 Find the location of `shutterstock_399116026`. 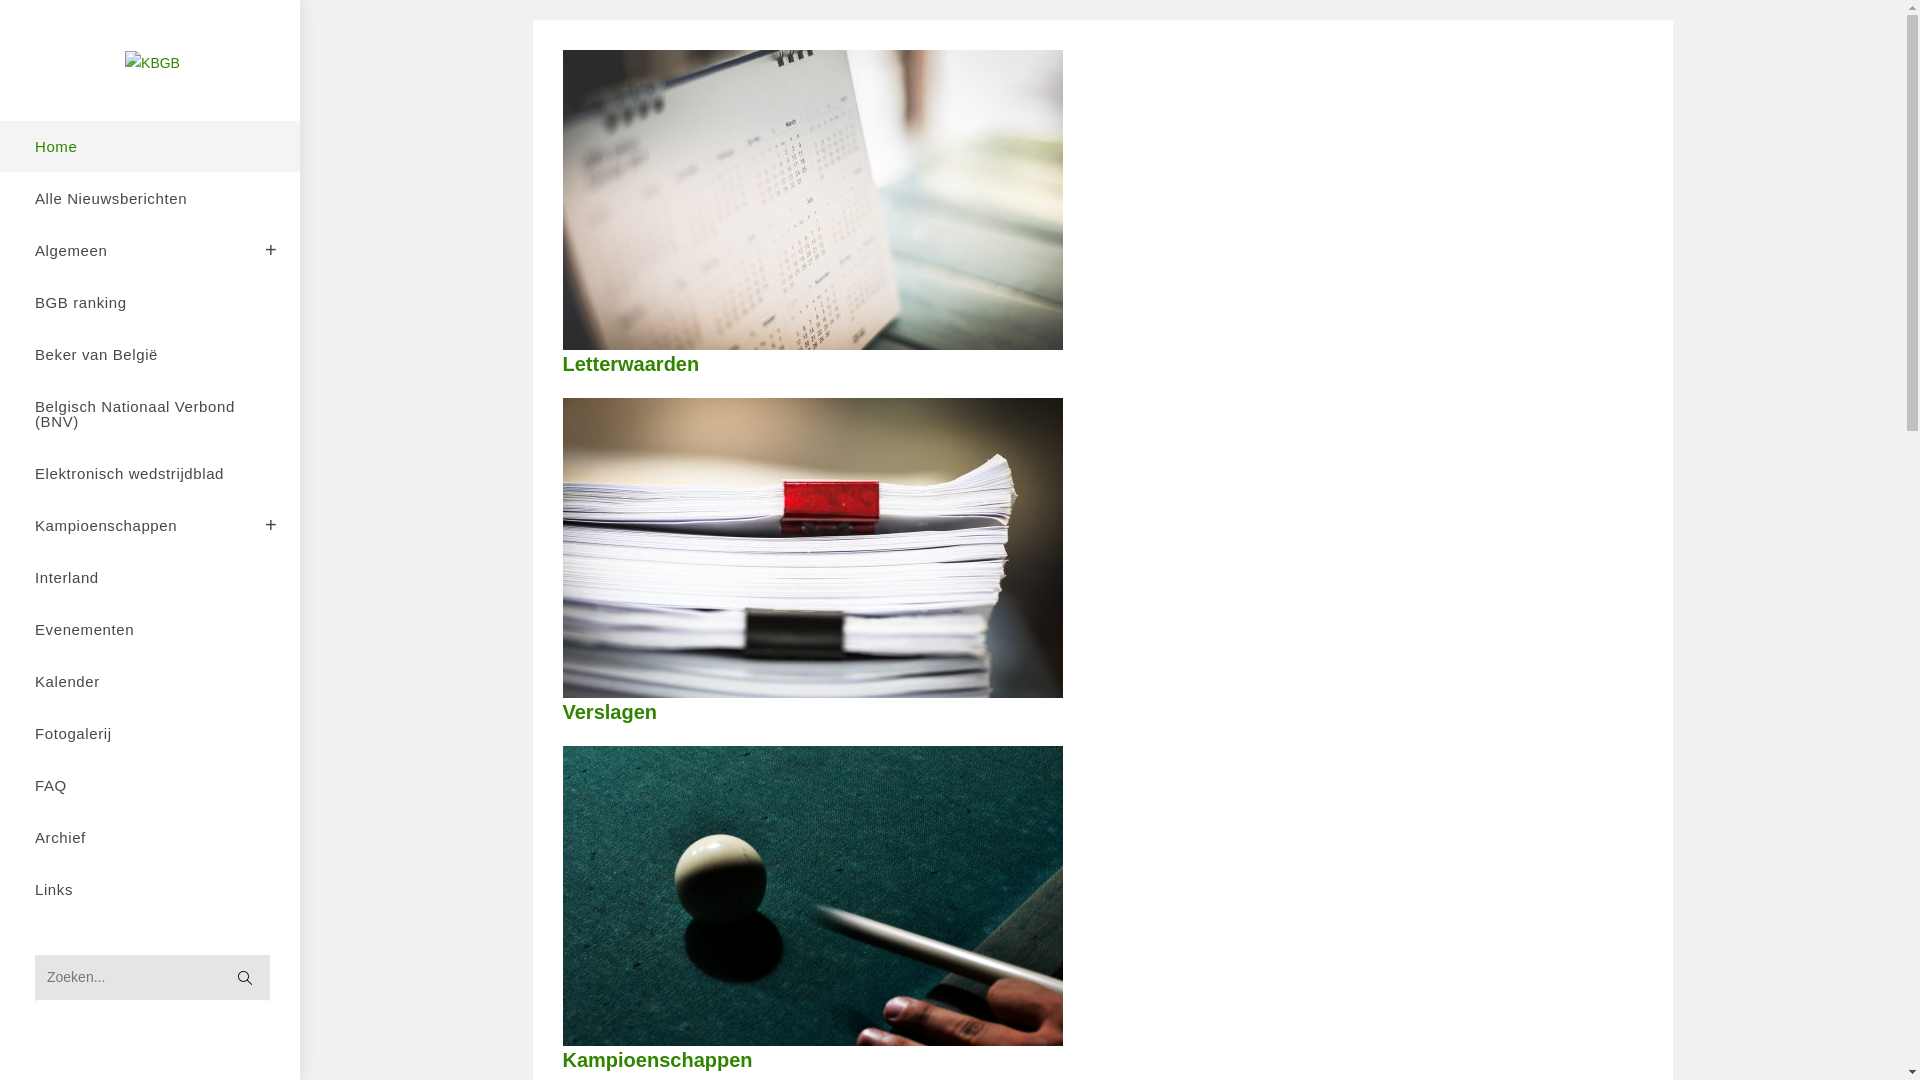

shutterstock_399116026 is located at coordinates (812, 200).